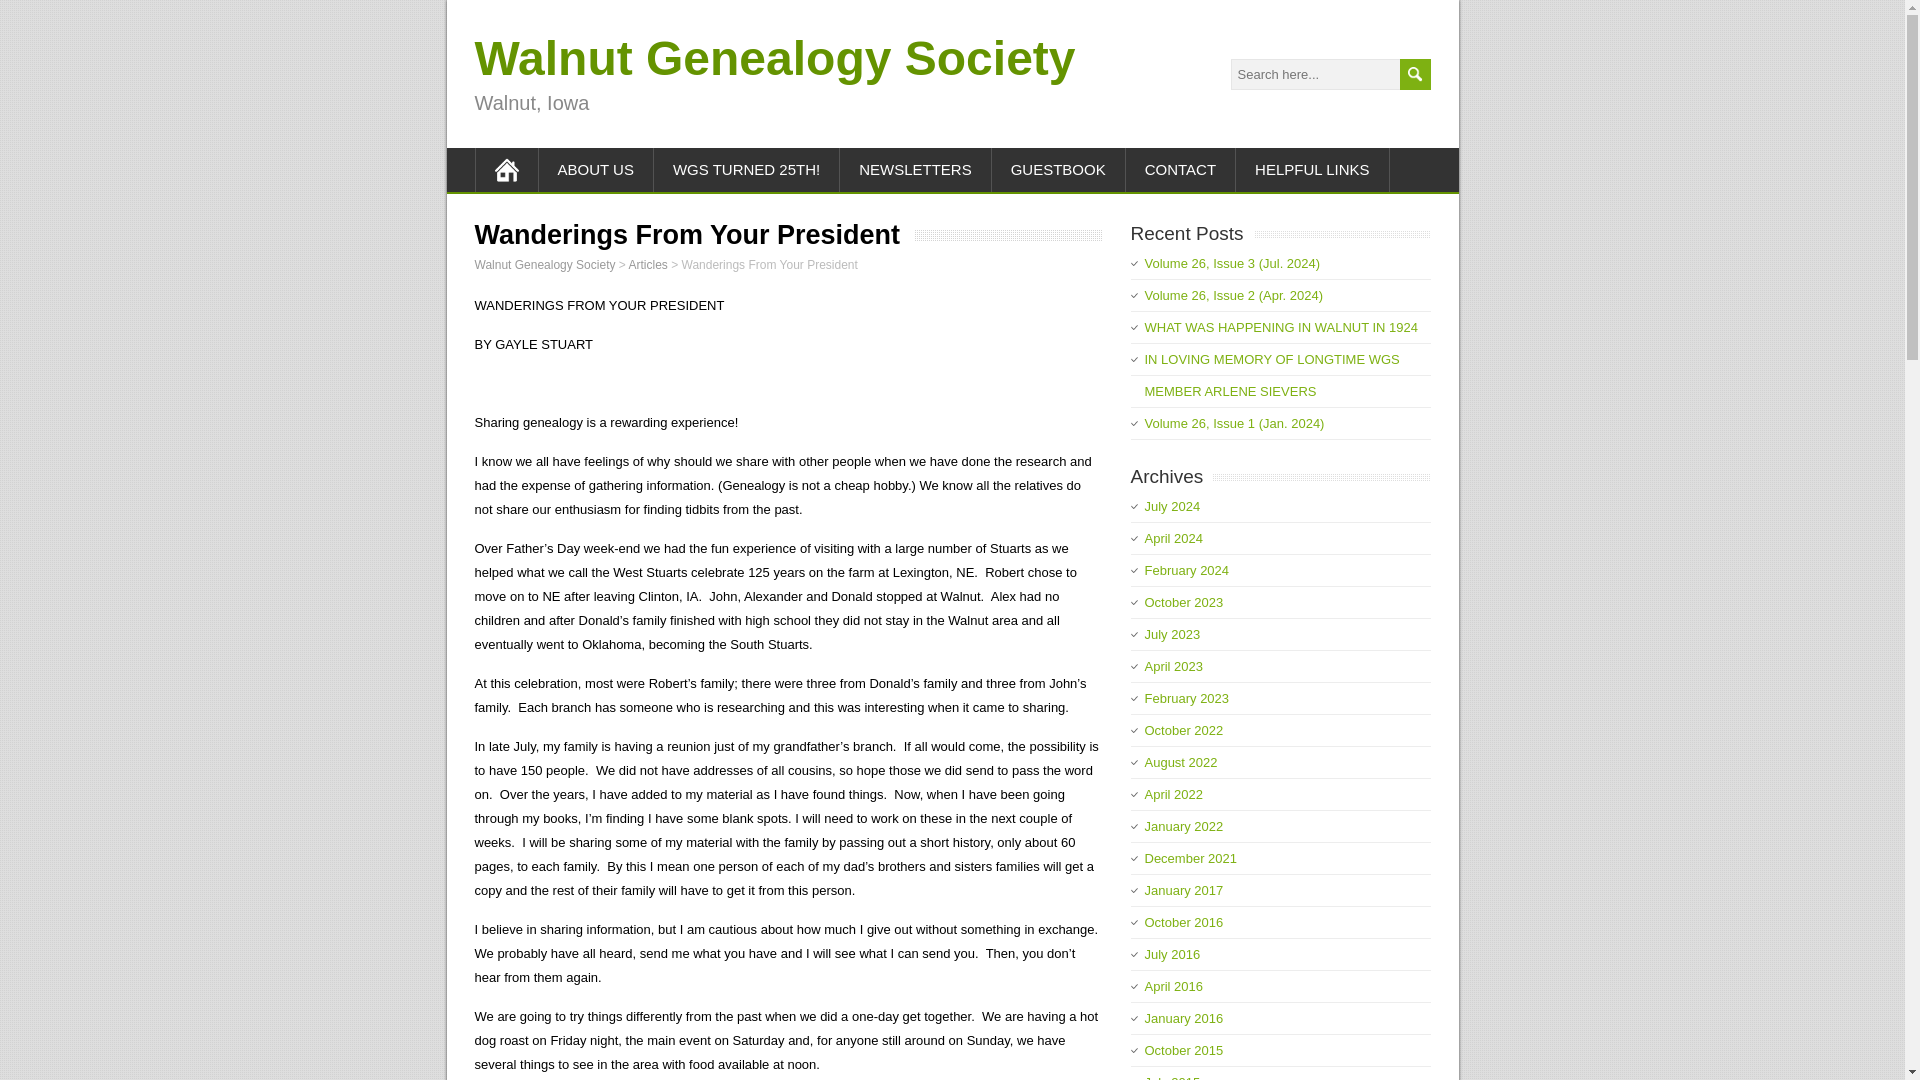  Describe the element at coordinates (594, 170) in the screenshot. I see `ABOUT US` at that location.